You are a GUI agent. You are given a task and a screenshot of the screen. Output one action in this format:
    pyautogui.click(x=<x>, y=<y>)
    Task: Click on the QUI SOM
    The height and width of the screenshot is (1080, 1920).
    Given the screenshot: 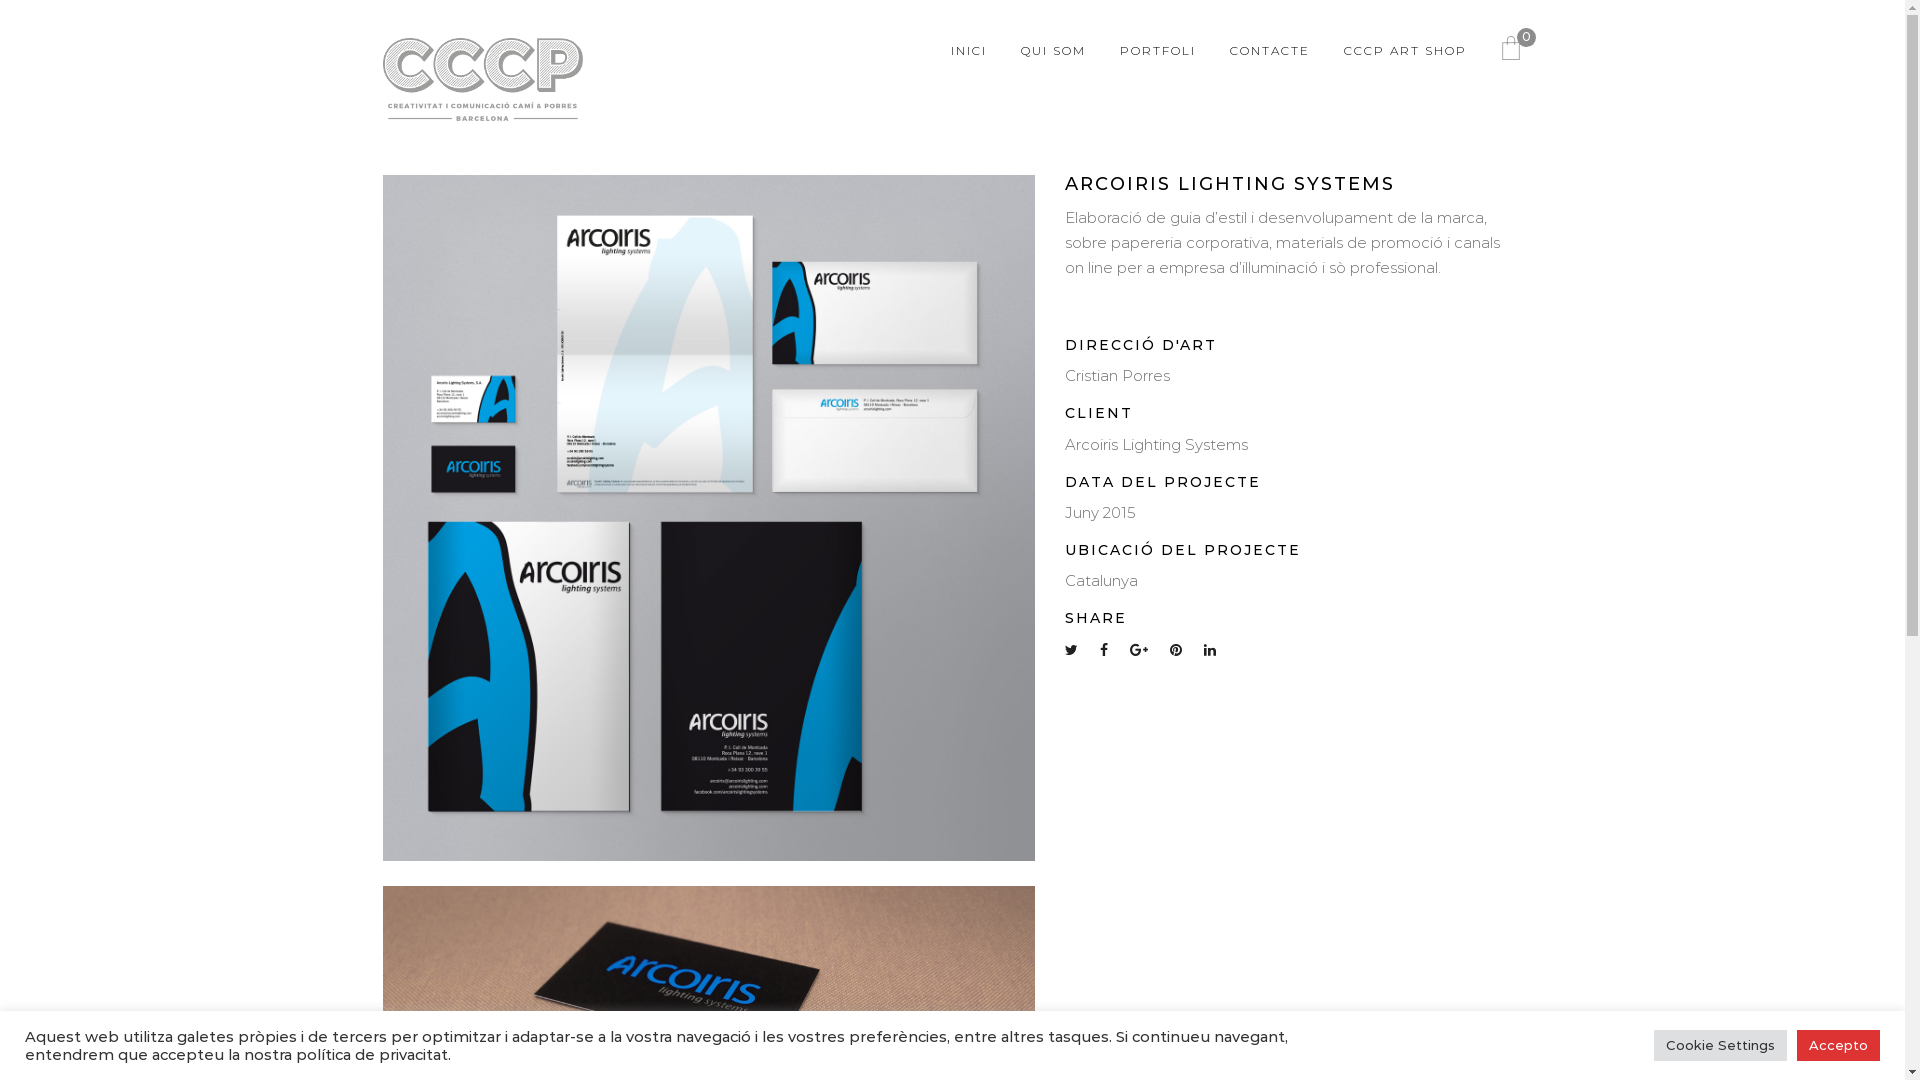 What is the action you would take?
    pyautogui.click(x=1052, y=51)
    